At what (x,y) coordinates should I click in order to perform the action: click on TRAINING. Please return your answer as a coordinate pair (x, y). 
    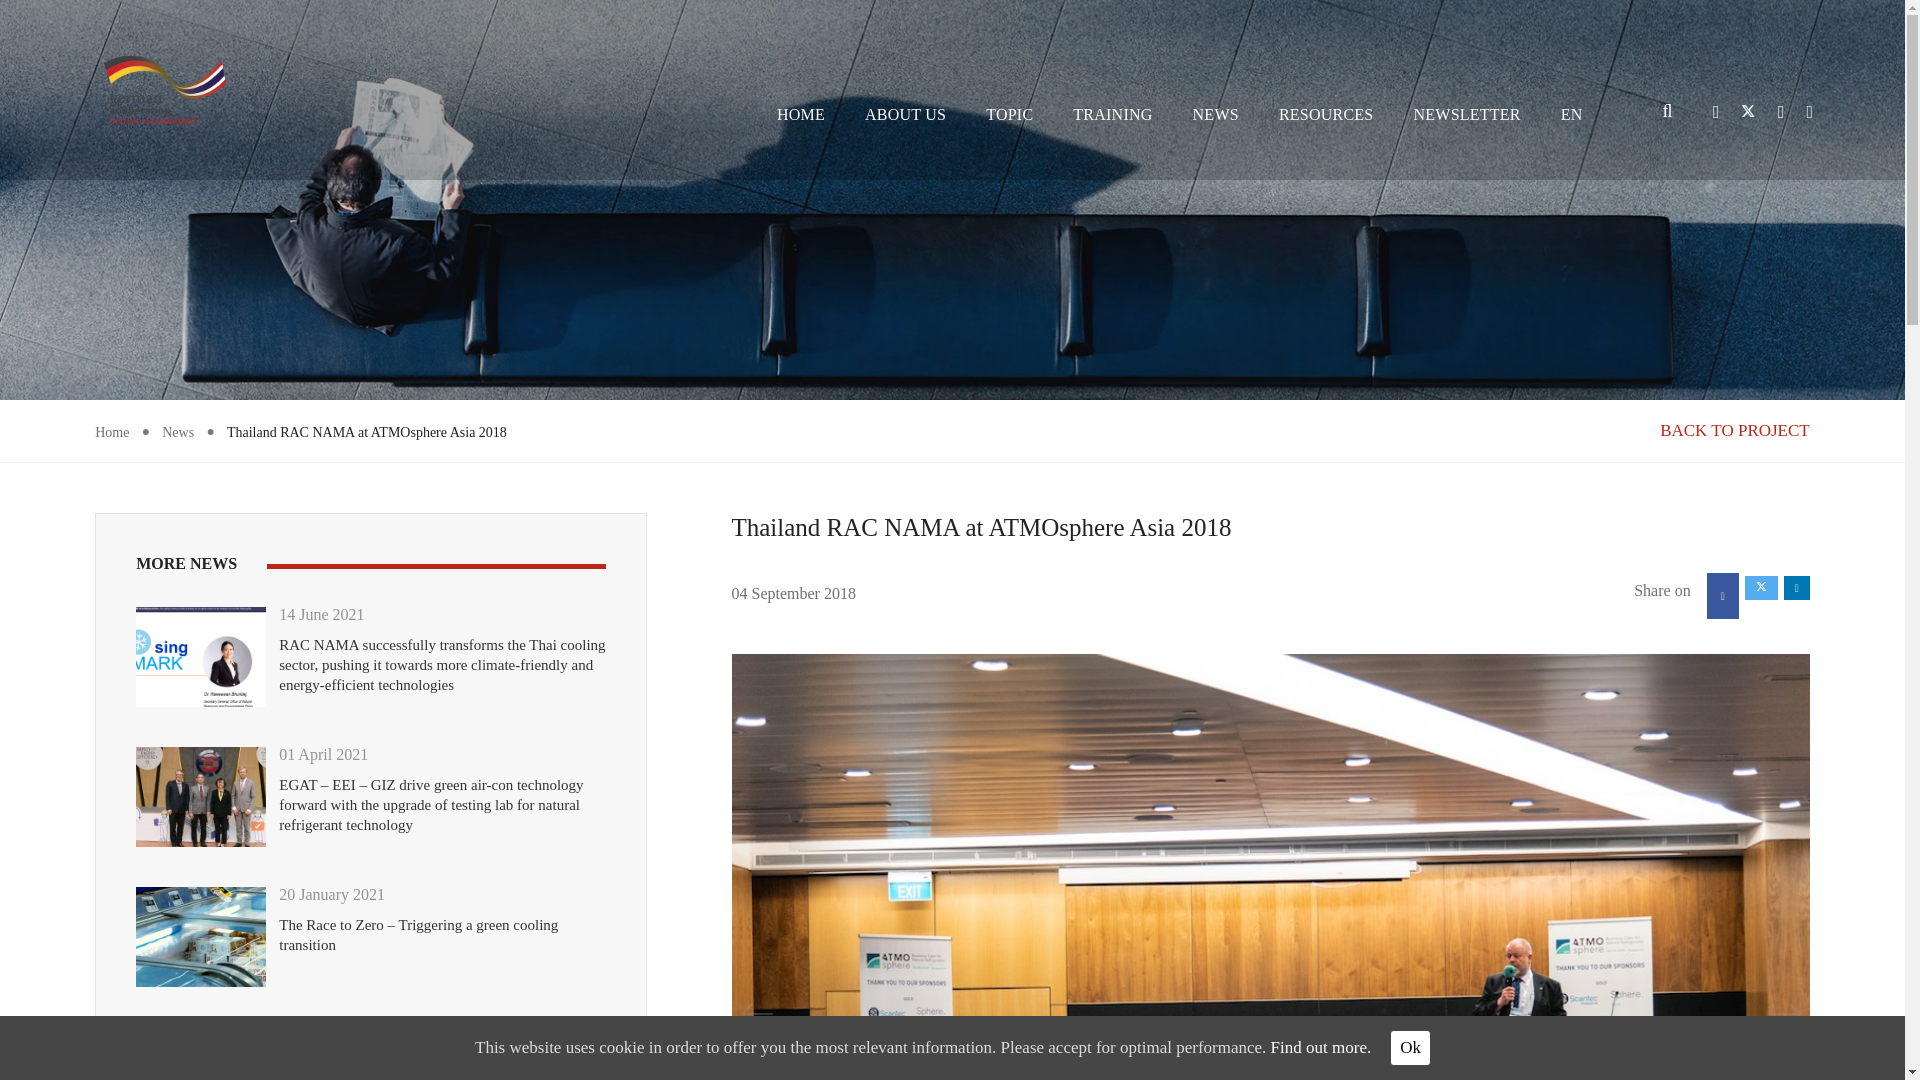
    Looking at the image, I should click on (1112, 114).